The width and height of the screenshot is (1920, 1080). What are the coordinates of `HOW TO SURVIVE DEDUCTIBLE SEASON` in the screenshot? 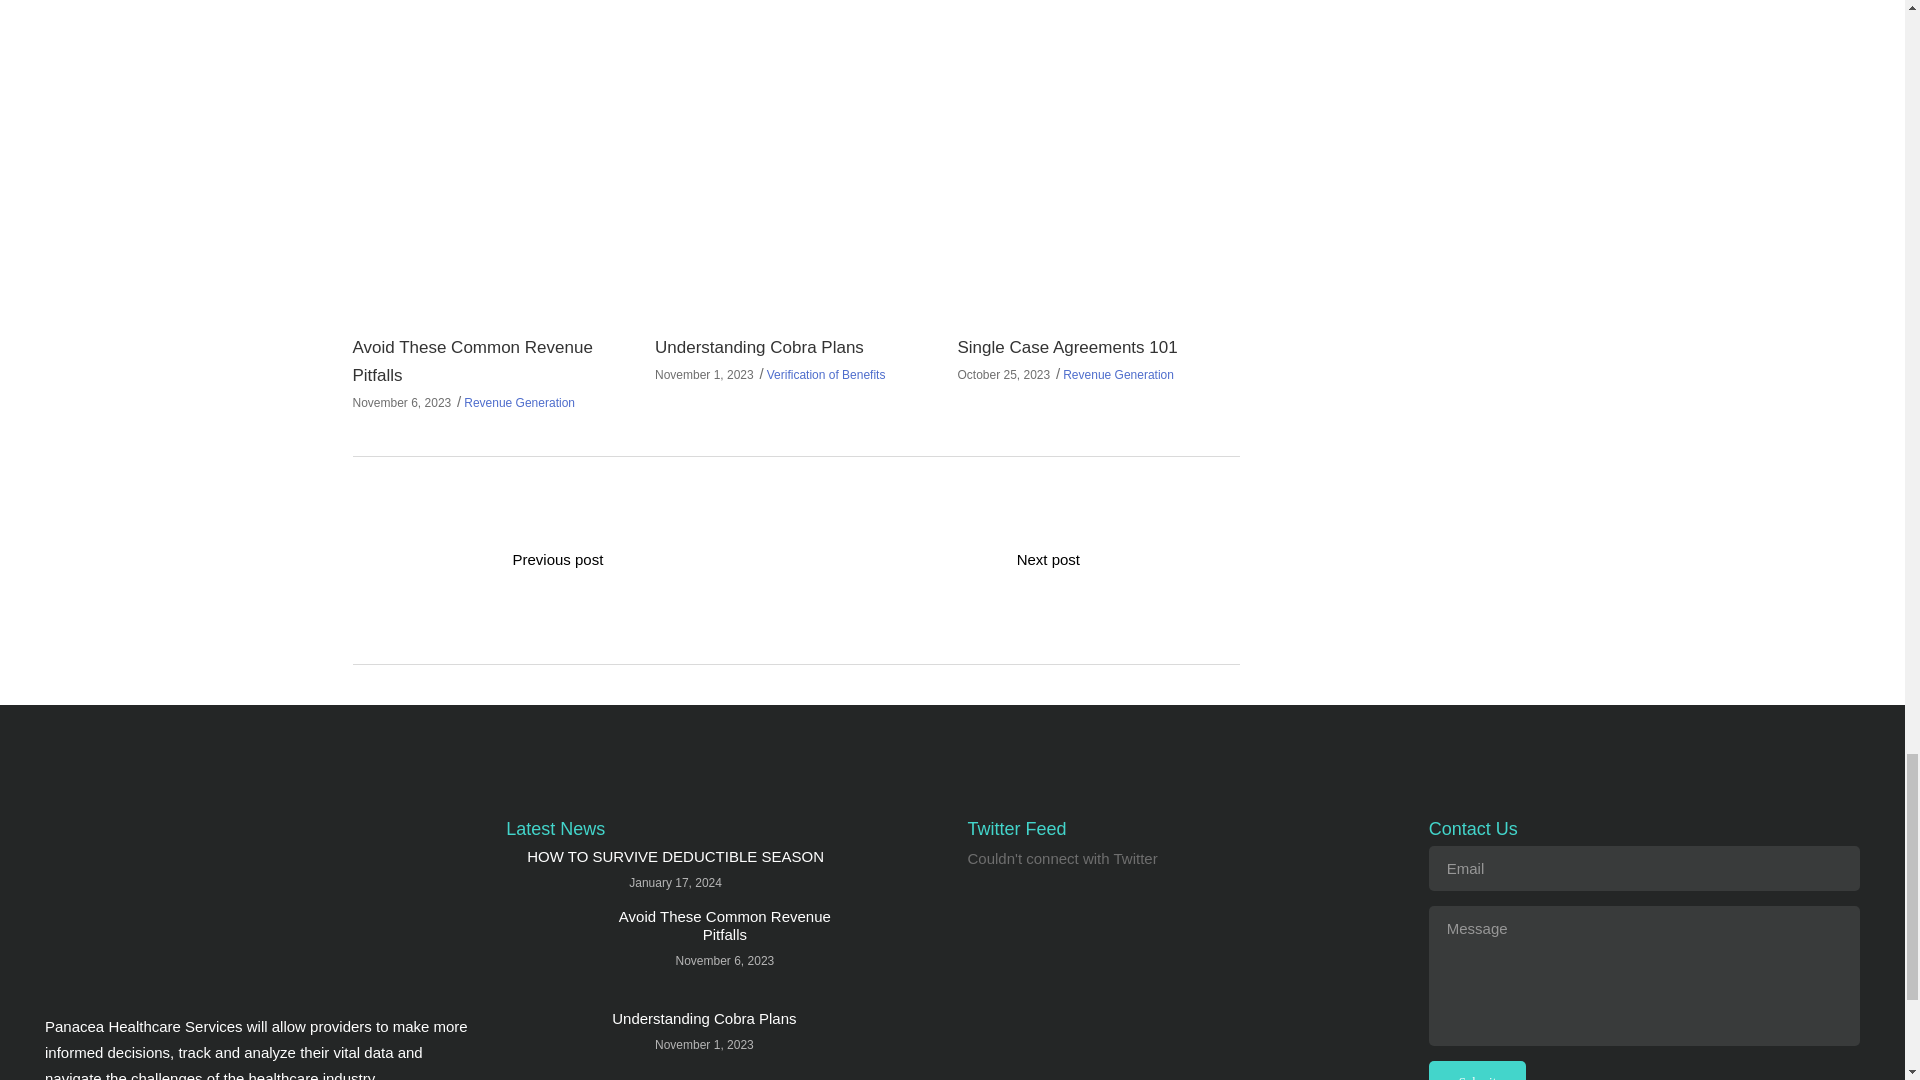 It's located at (674, 856).